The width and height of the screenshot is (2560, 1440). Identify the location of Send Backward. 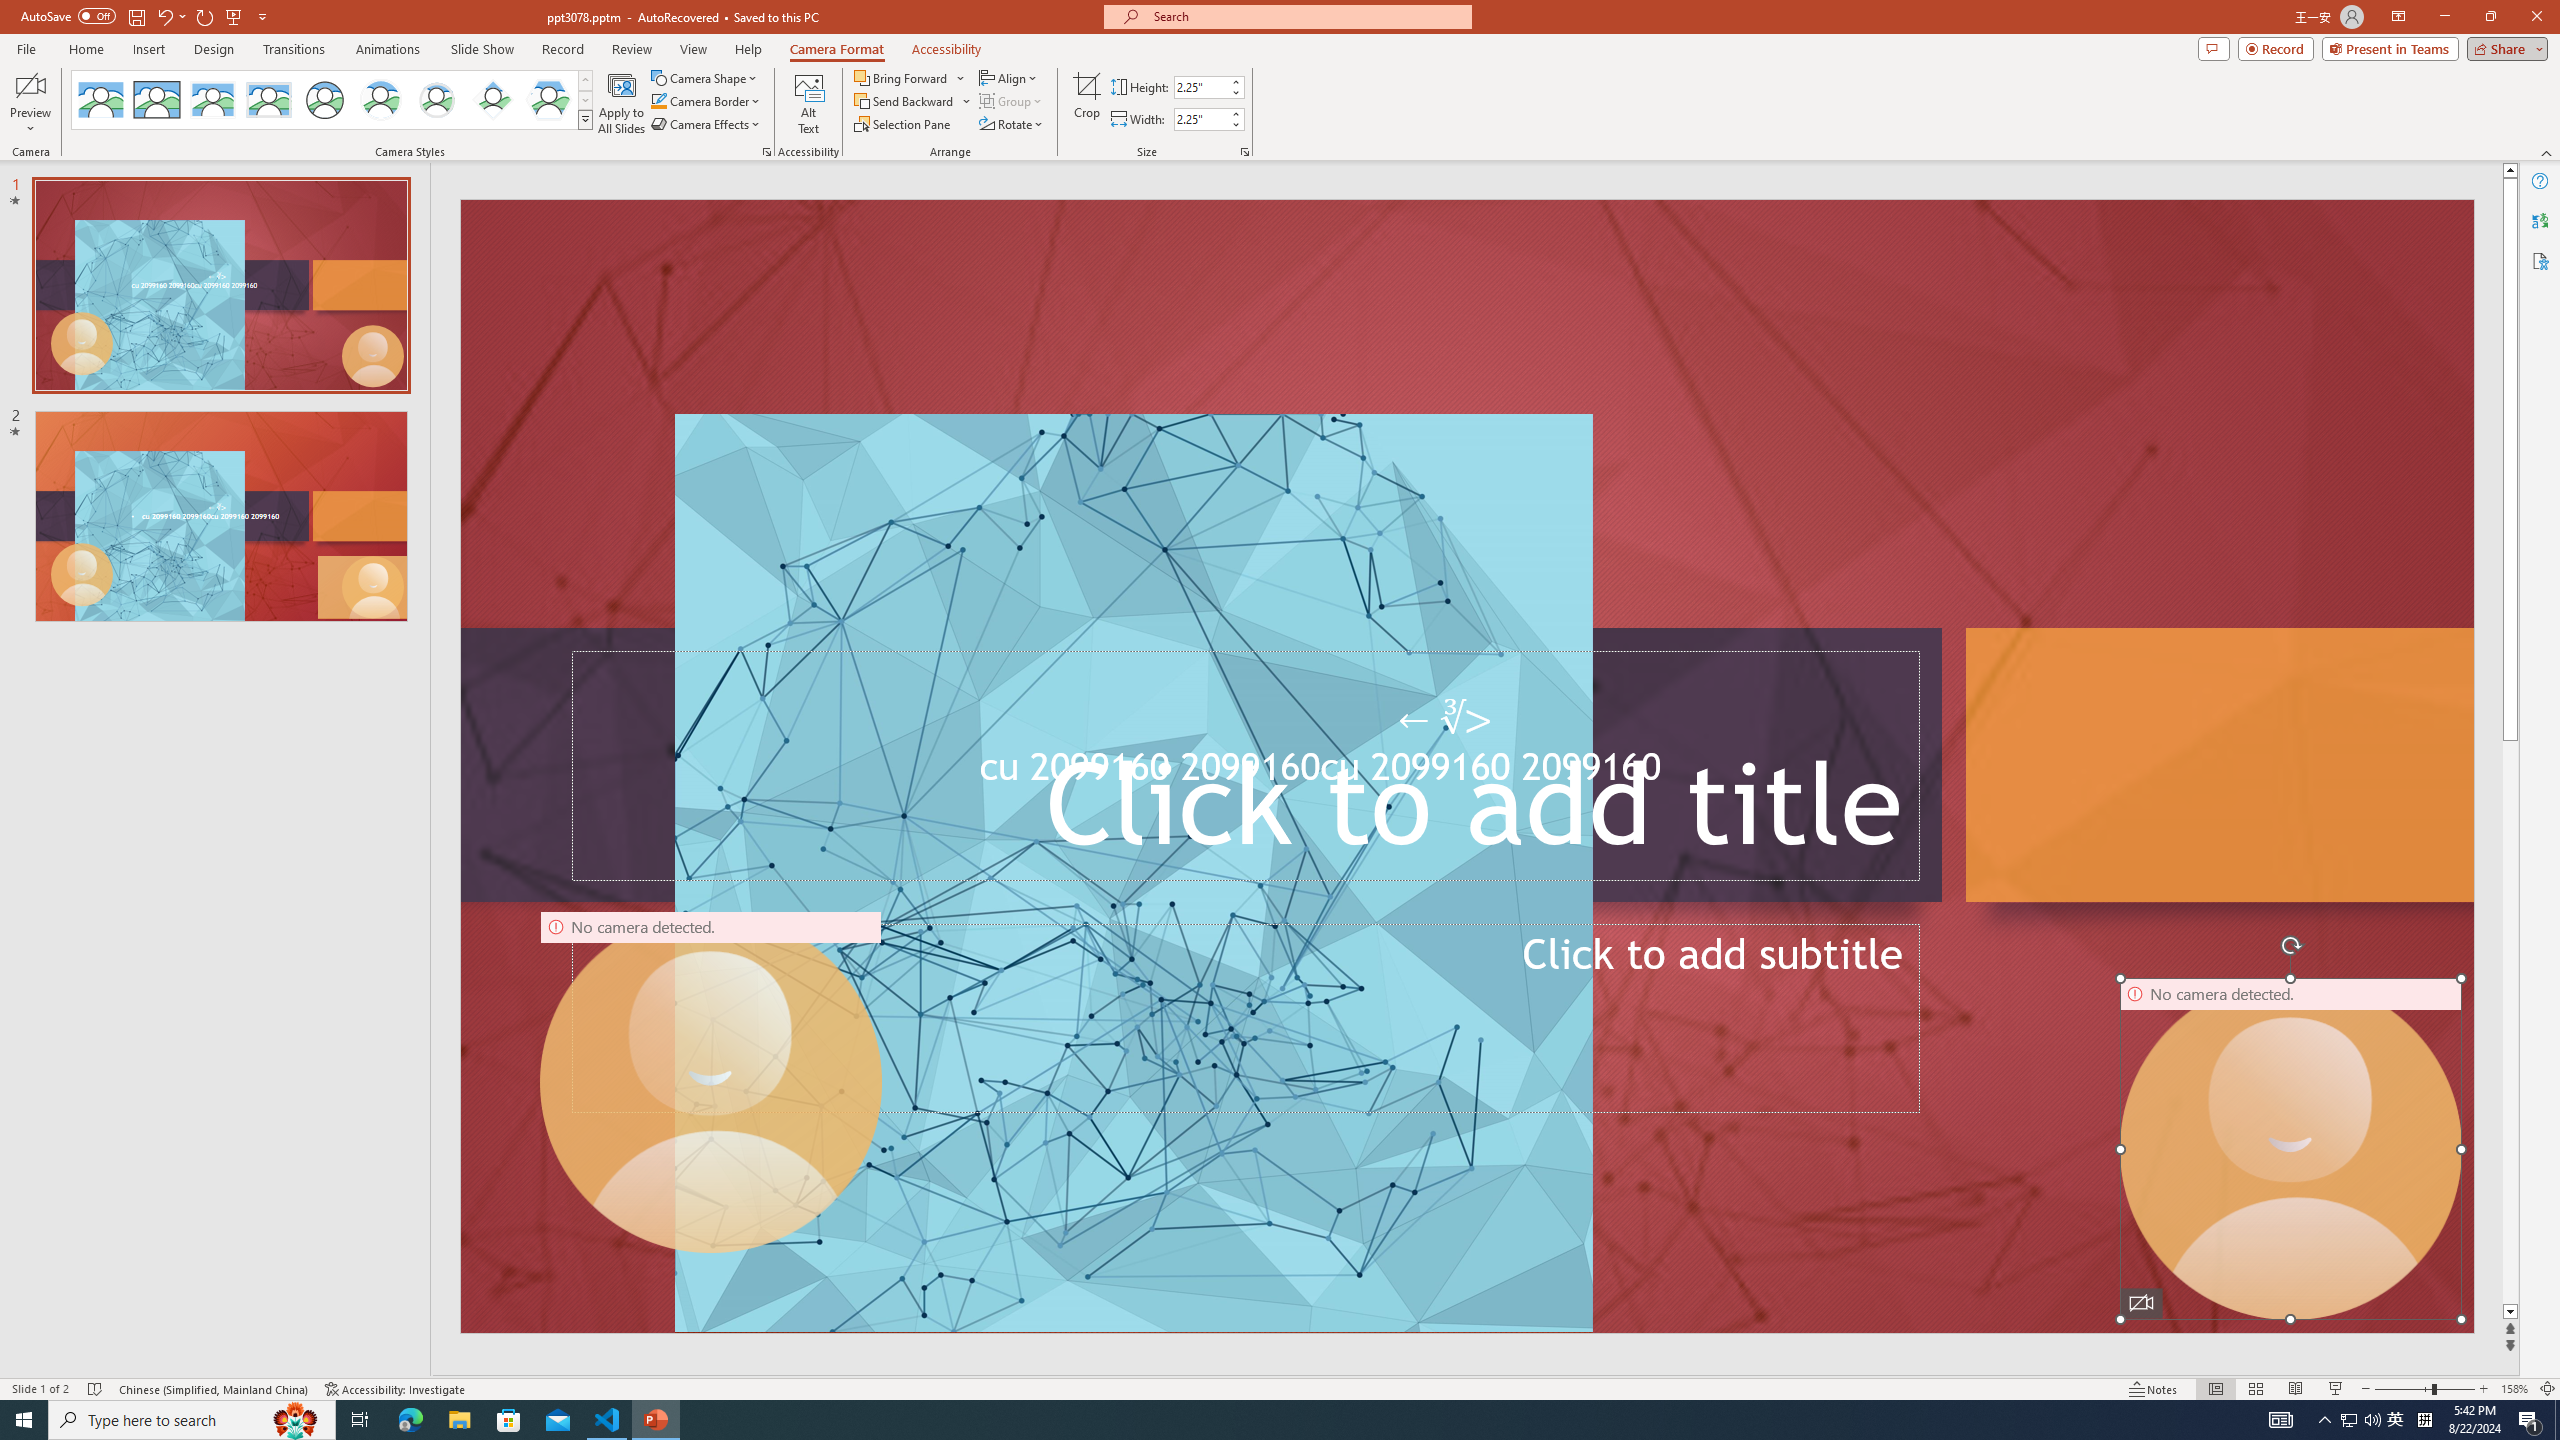
(904, 100).